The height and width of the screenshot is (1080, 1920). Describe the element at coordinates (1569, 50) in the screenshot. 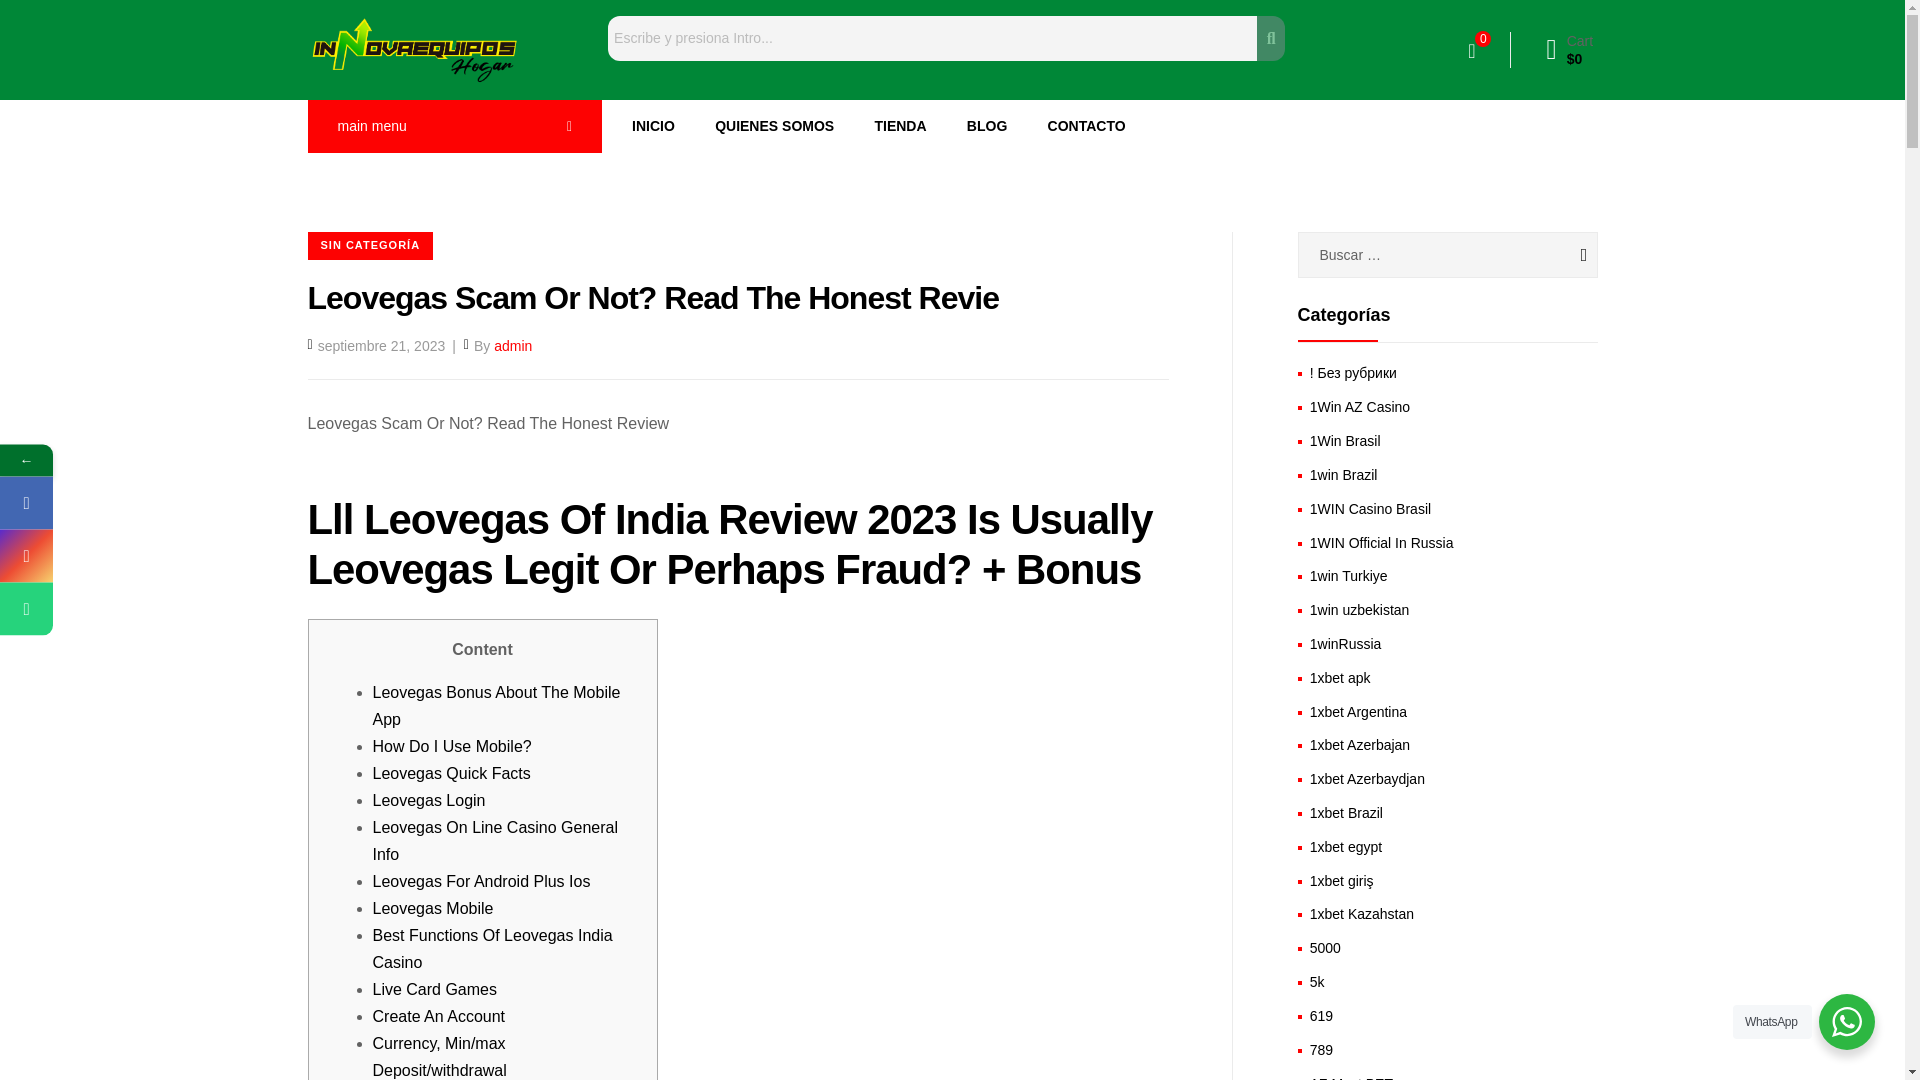

I see `View your shopping cart` at that location.